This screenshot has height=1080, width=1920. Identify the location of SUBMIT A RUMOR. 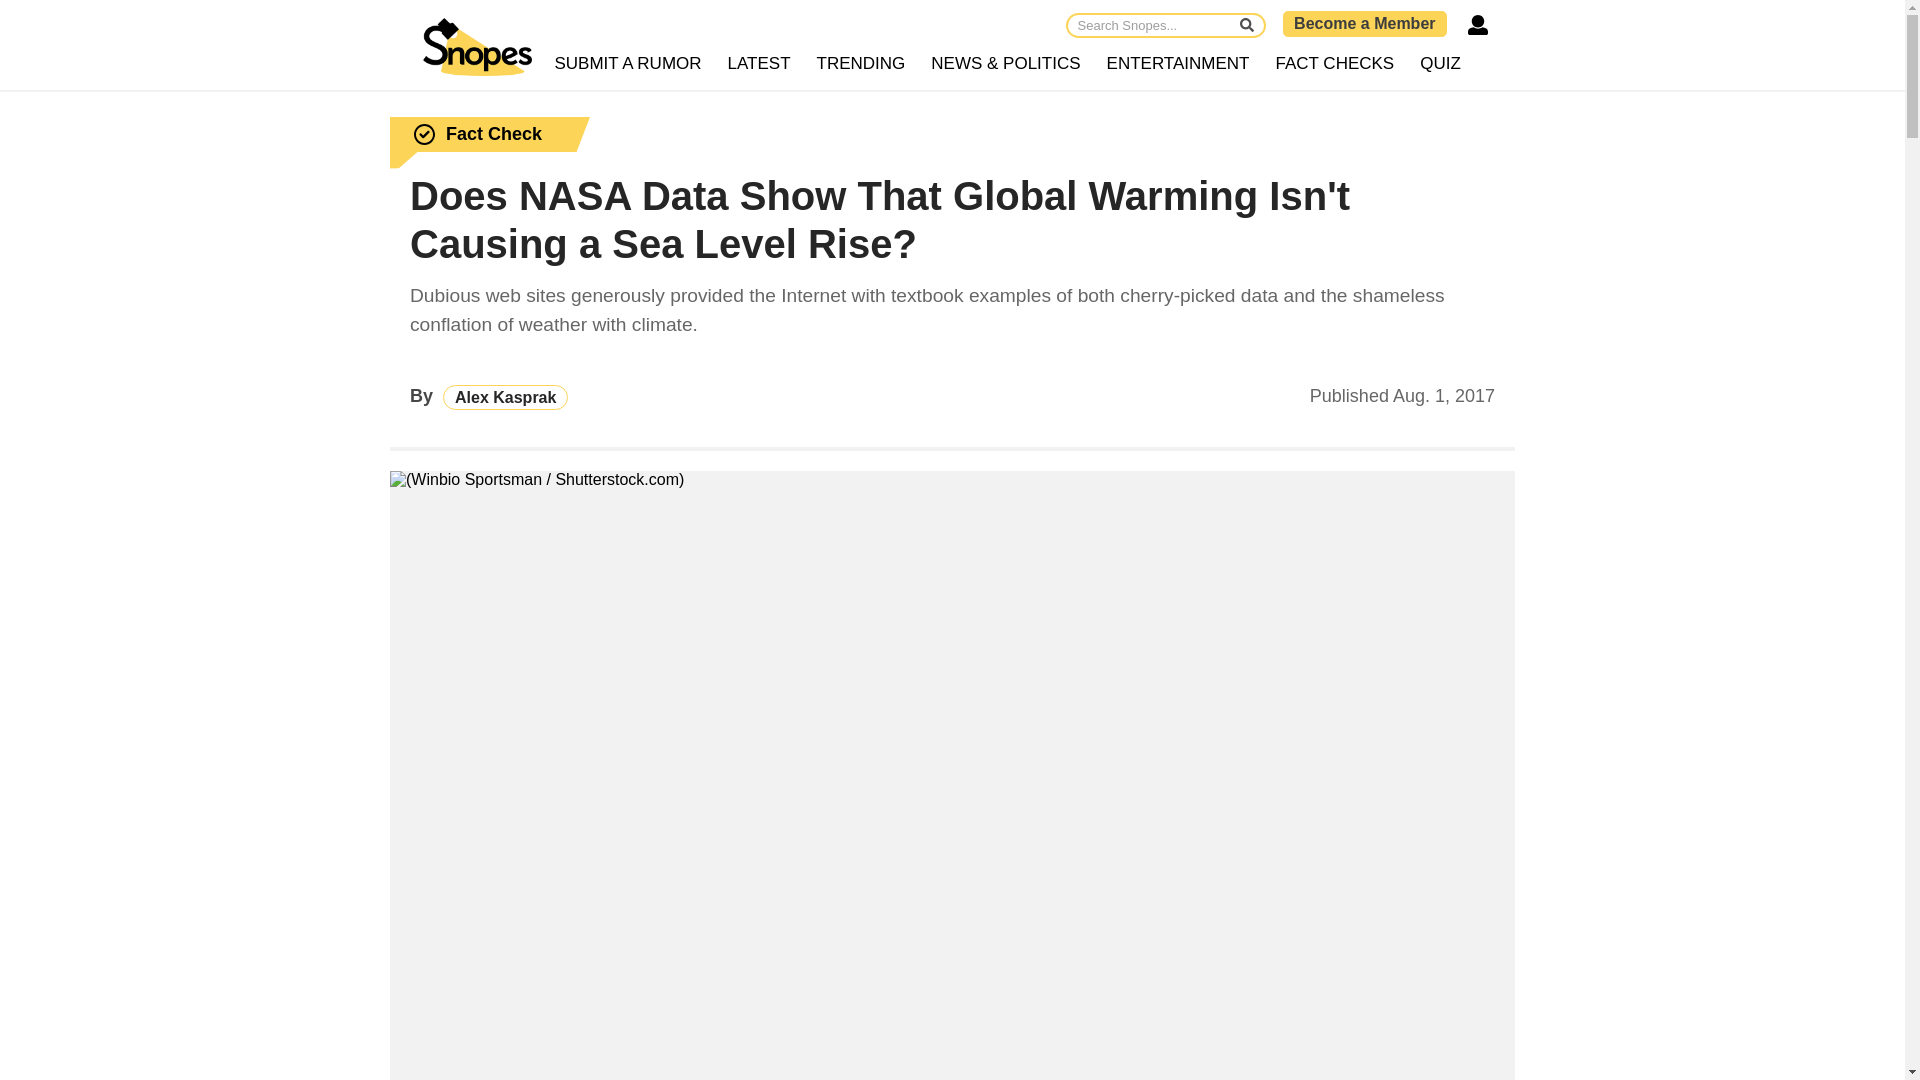
(628, 64).